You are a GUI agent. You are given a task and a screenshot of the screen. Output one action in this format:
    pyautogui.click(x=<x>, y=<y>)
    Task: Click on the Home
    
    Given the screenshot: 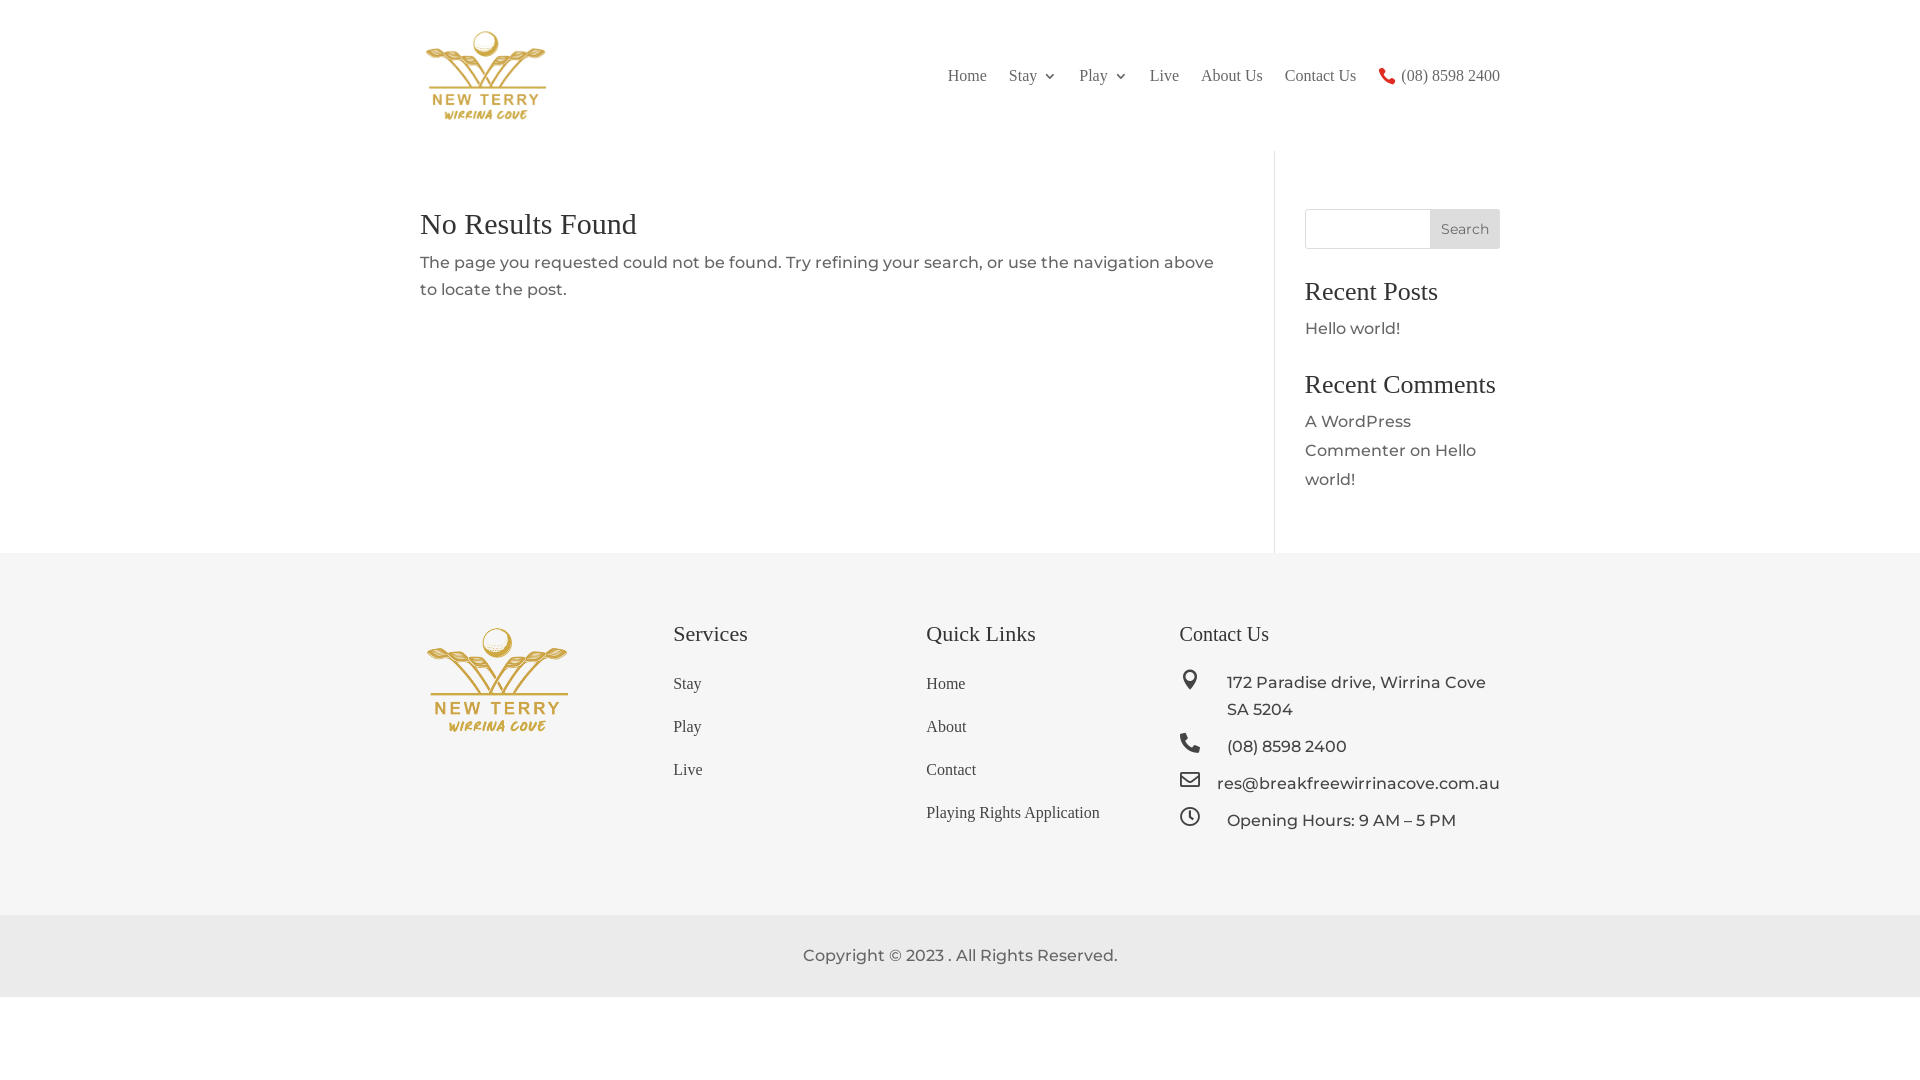 What is the action you would take?
    pyautogui.click(x=945, y=682)
    